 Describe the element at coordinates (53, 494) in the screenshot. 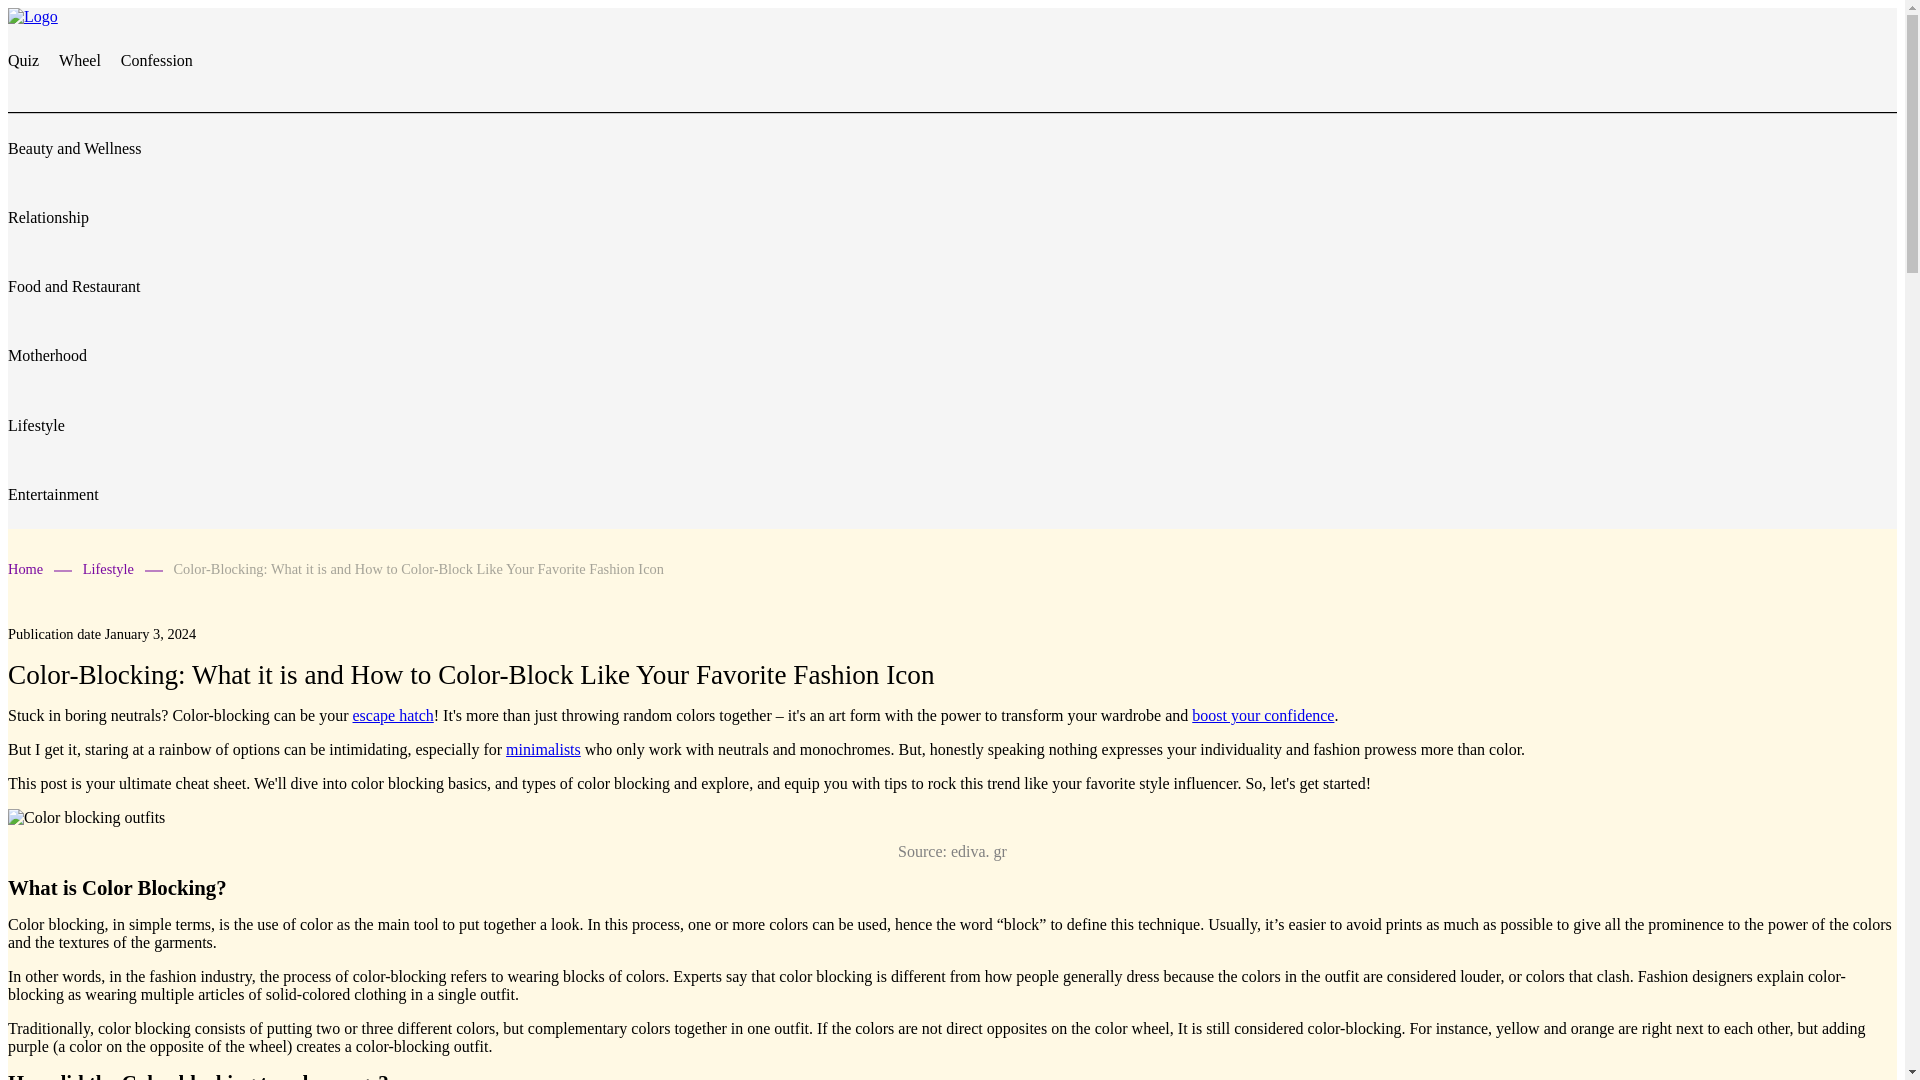

I see `Entertainment` at that location.